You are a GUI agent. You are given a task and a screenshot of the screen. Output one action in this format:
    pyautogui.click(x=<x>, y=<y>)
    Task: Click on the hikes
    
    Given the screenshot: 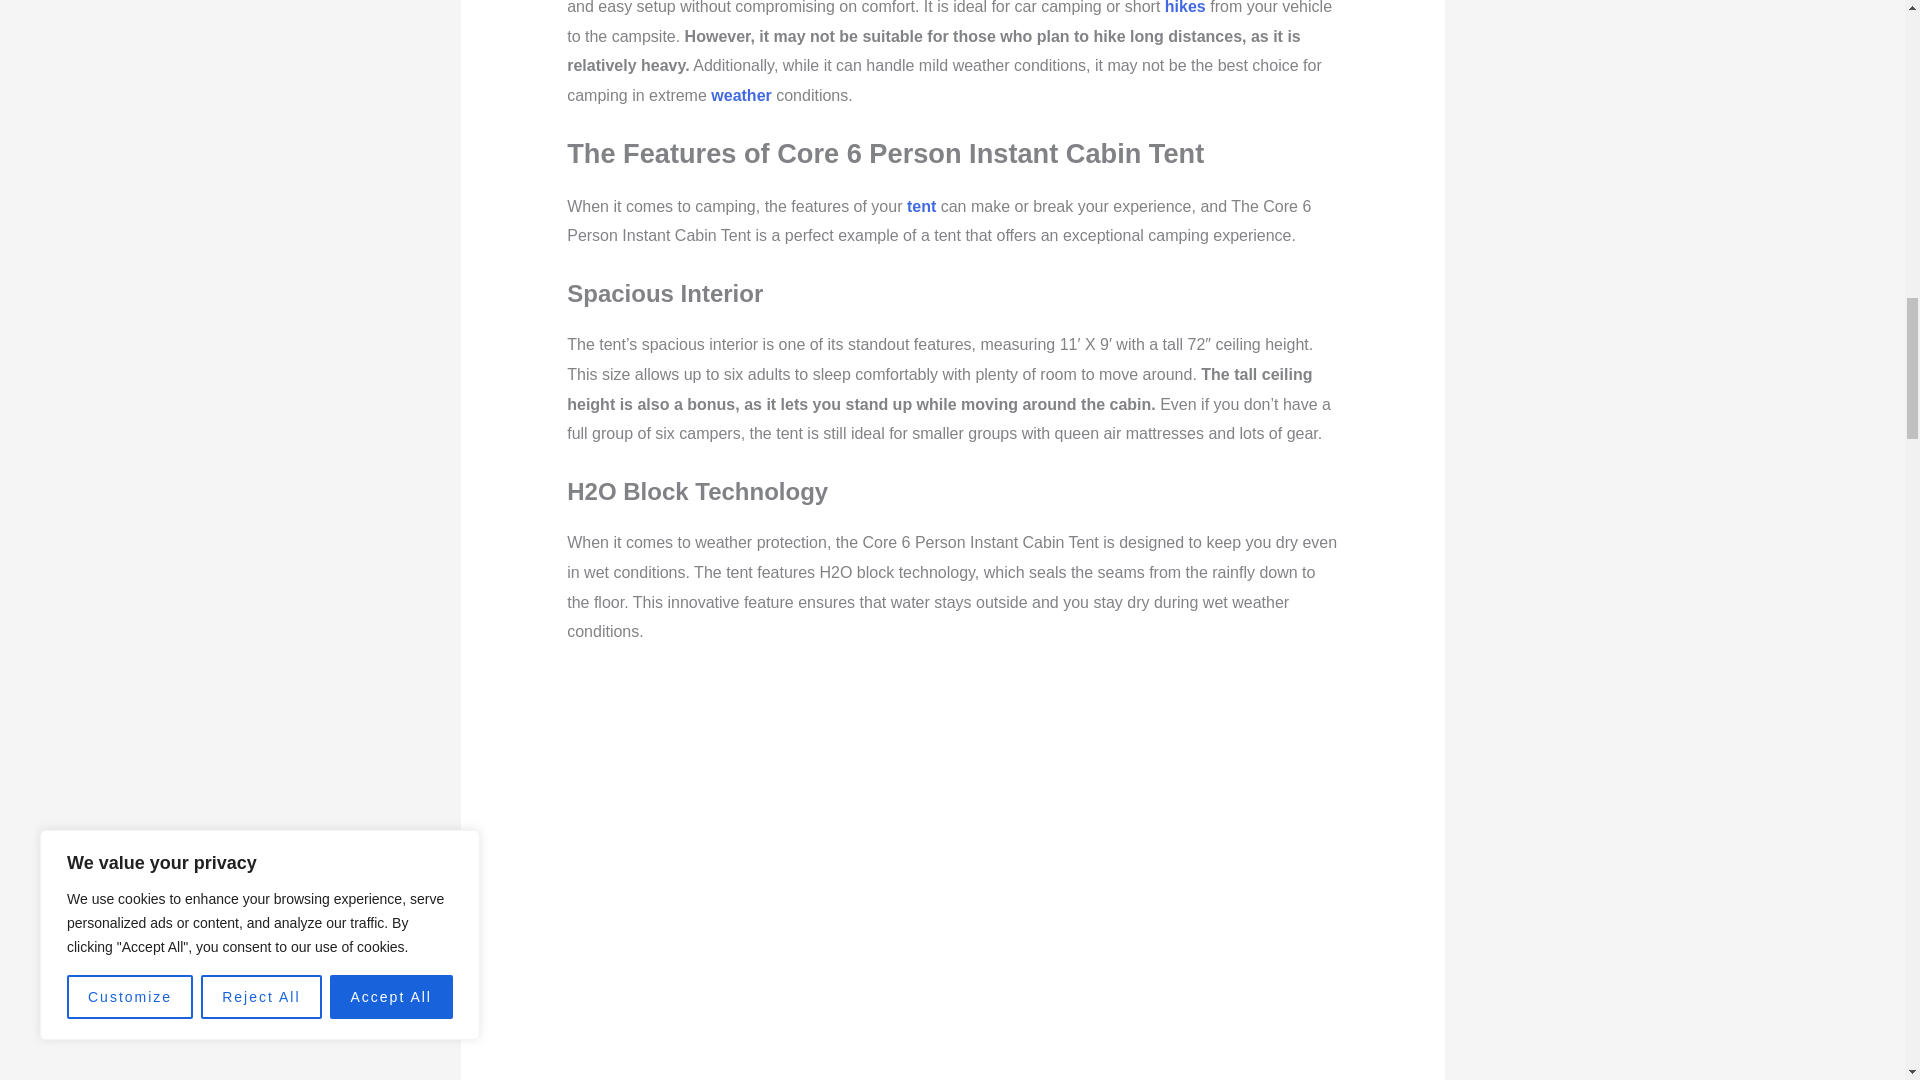 What is the action you would take?
    pyautogui.click(x=1185, y=8)
    